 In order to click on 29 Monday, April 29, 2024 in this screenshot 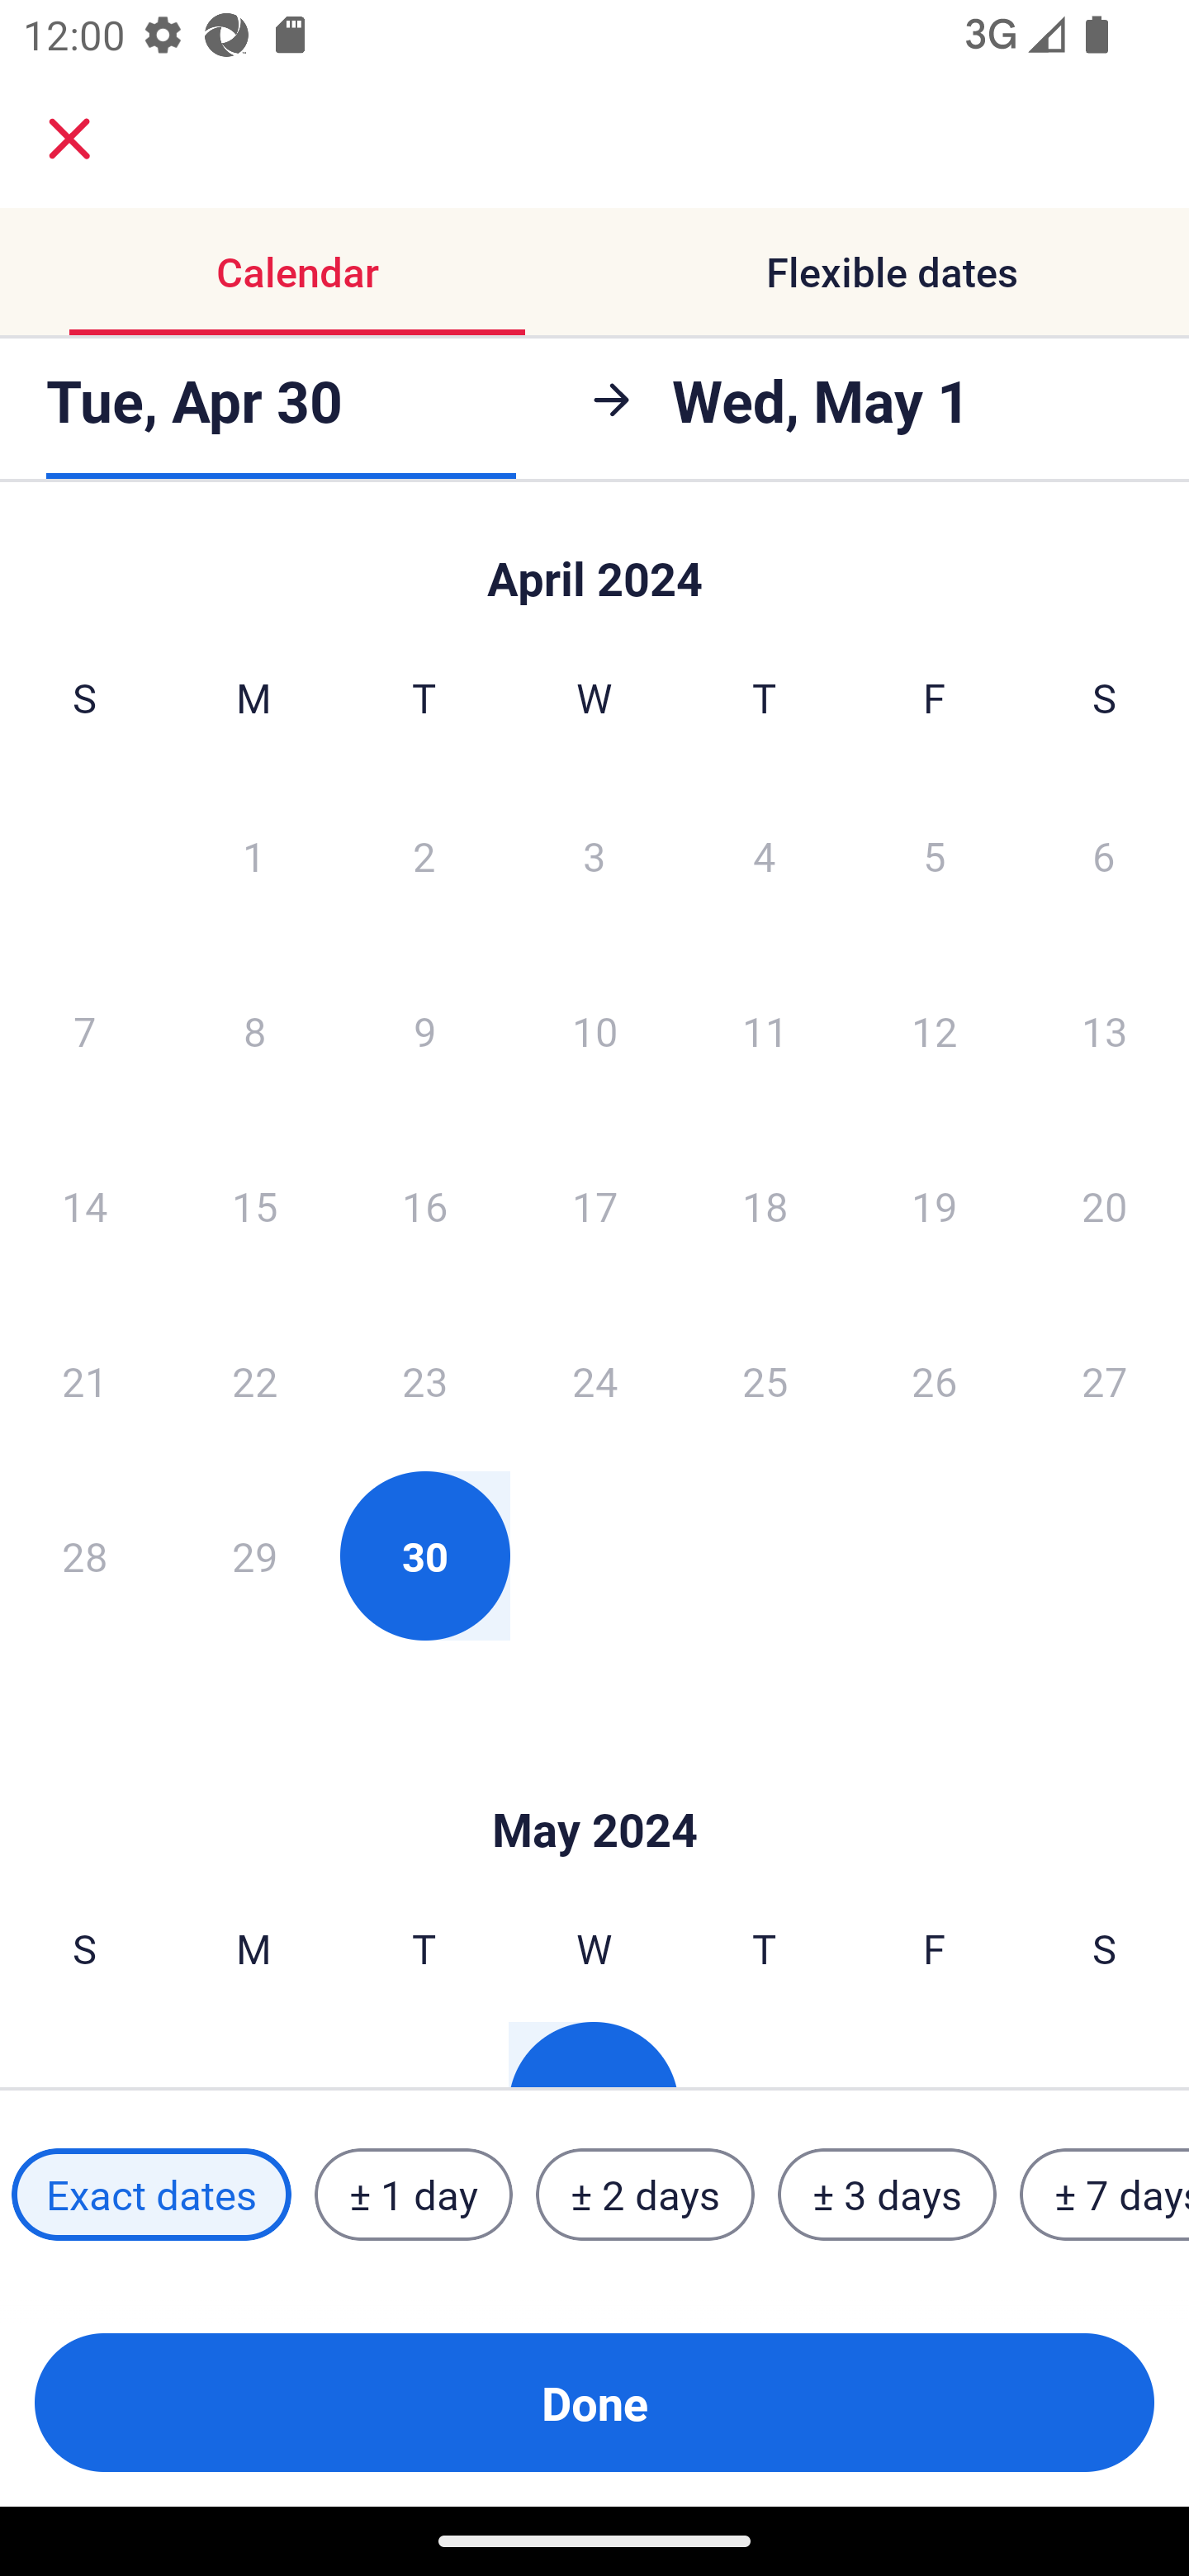, I will do `click(254, 1556)`.